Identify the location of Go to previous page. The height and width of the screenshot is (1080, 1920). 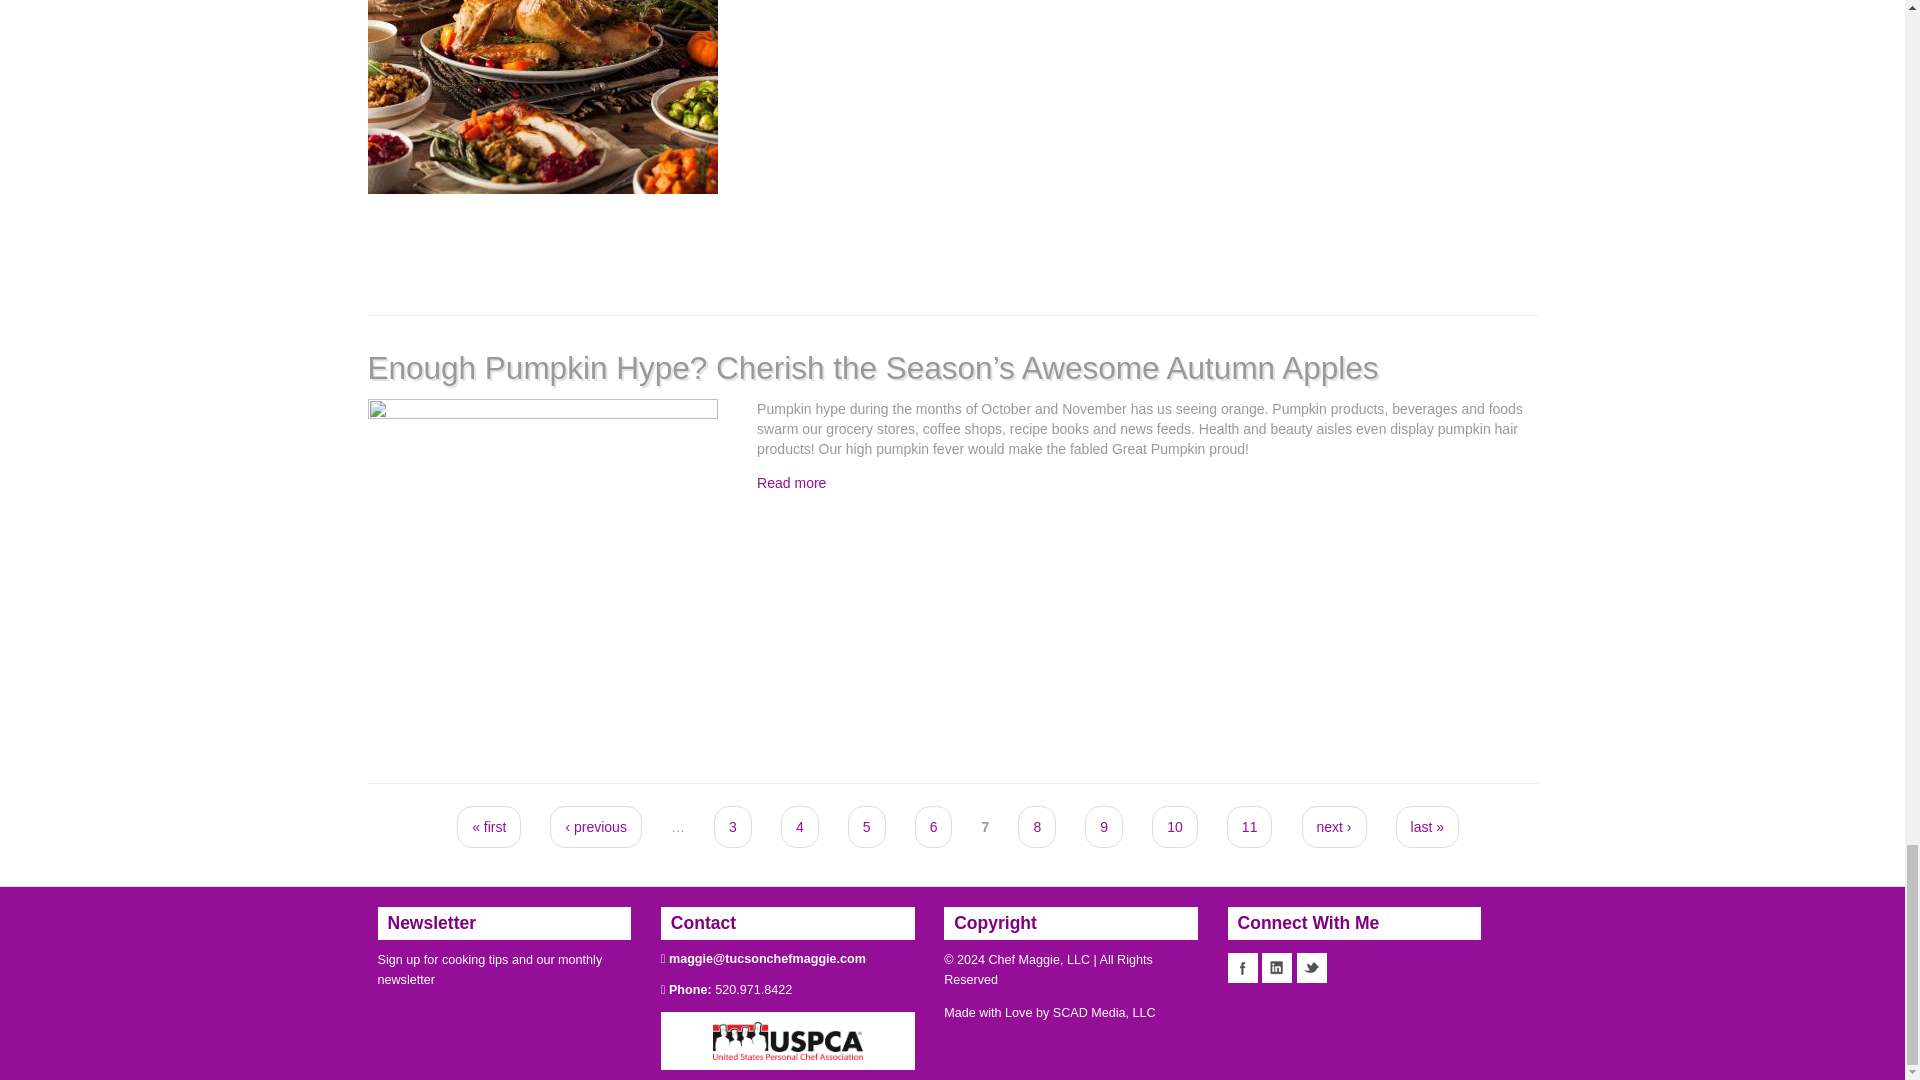
(595, 826).